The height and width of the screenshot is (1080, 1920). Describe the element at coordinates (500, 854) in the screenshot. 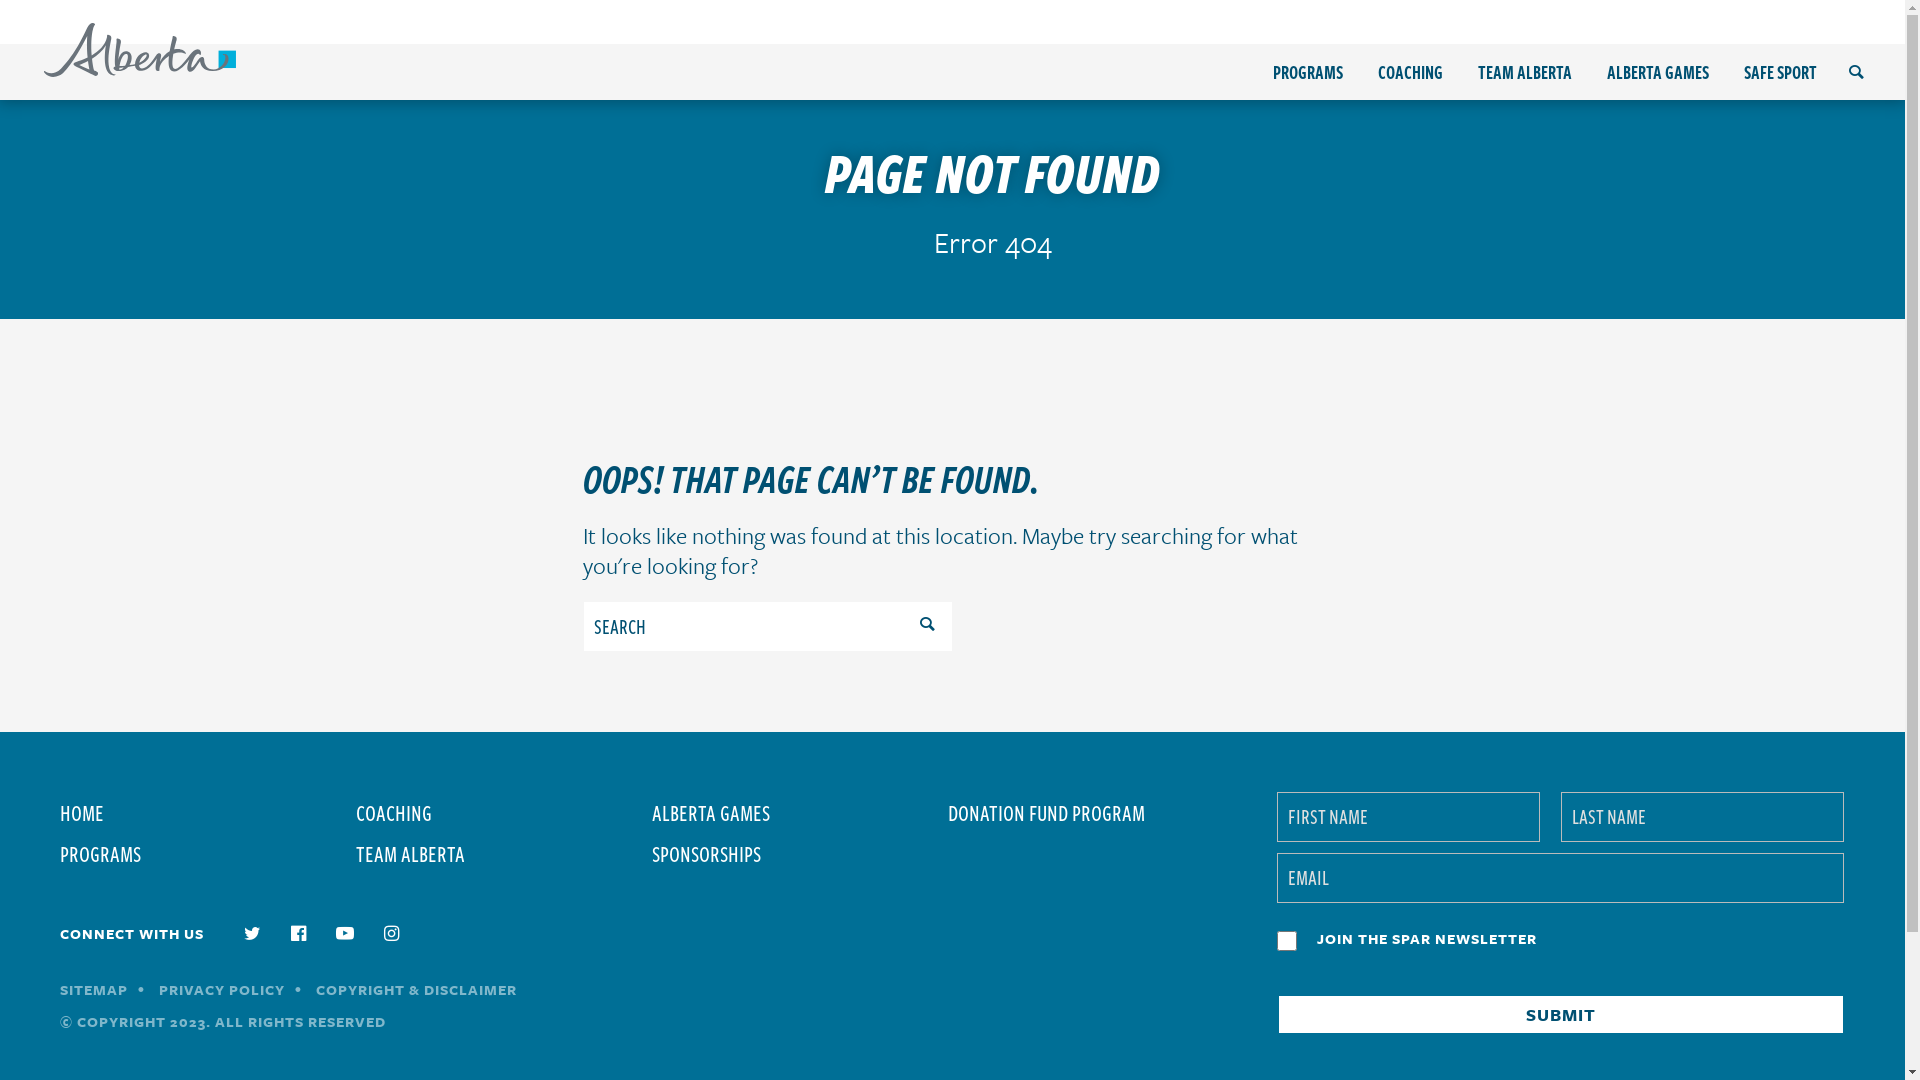

I see `TEAM ALBERTA` at that location.